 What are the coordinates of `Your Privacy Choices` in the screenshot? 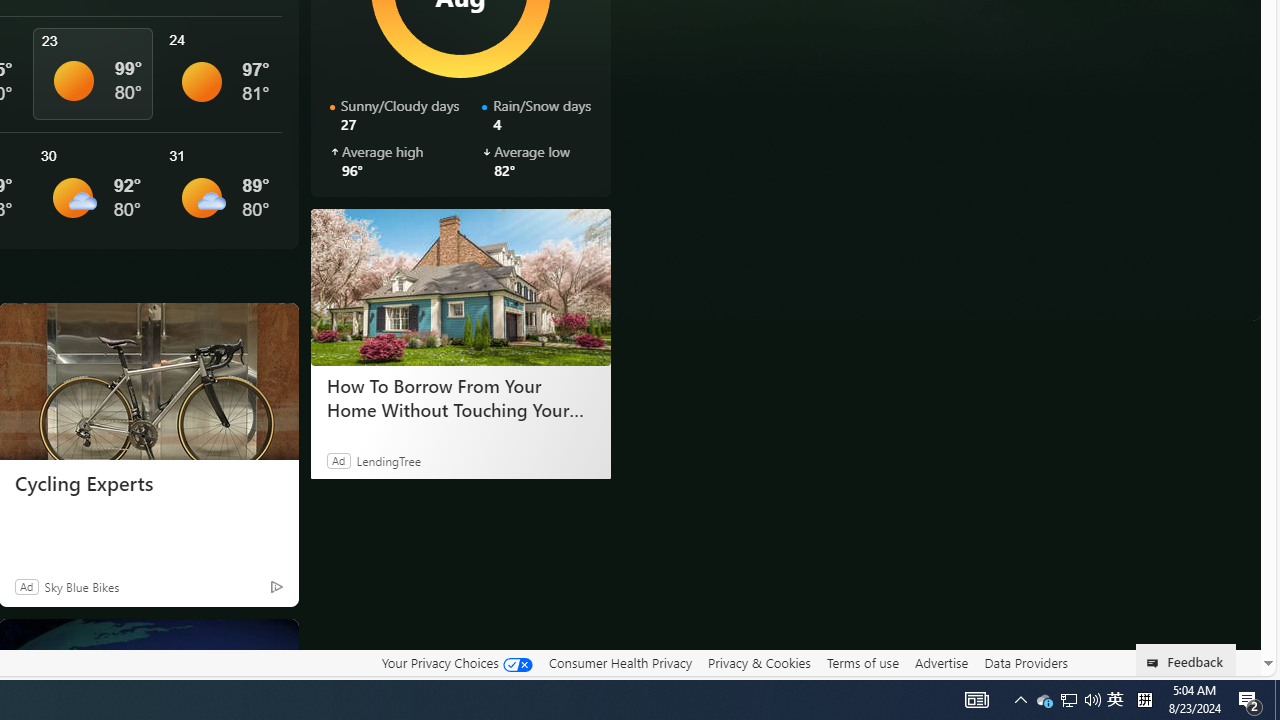 It's located at (456, 663).